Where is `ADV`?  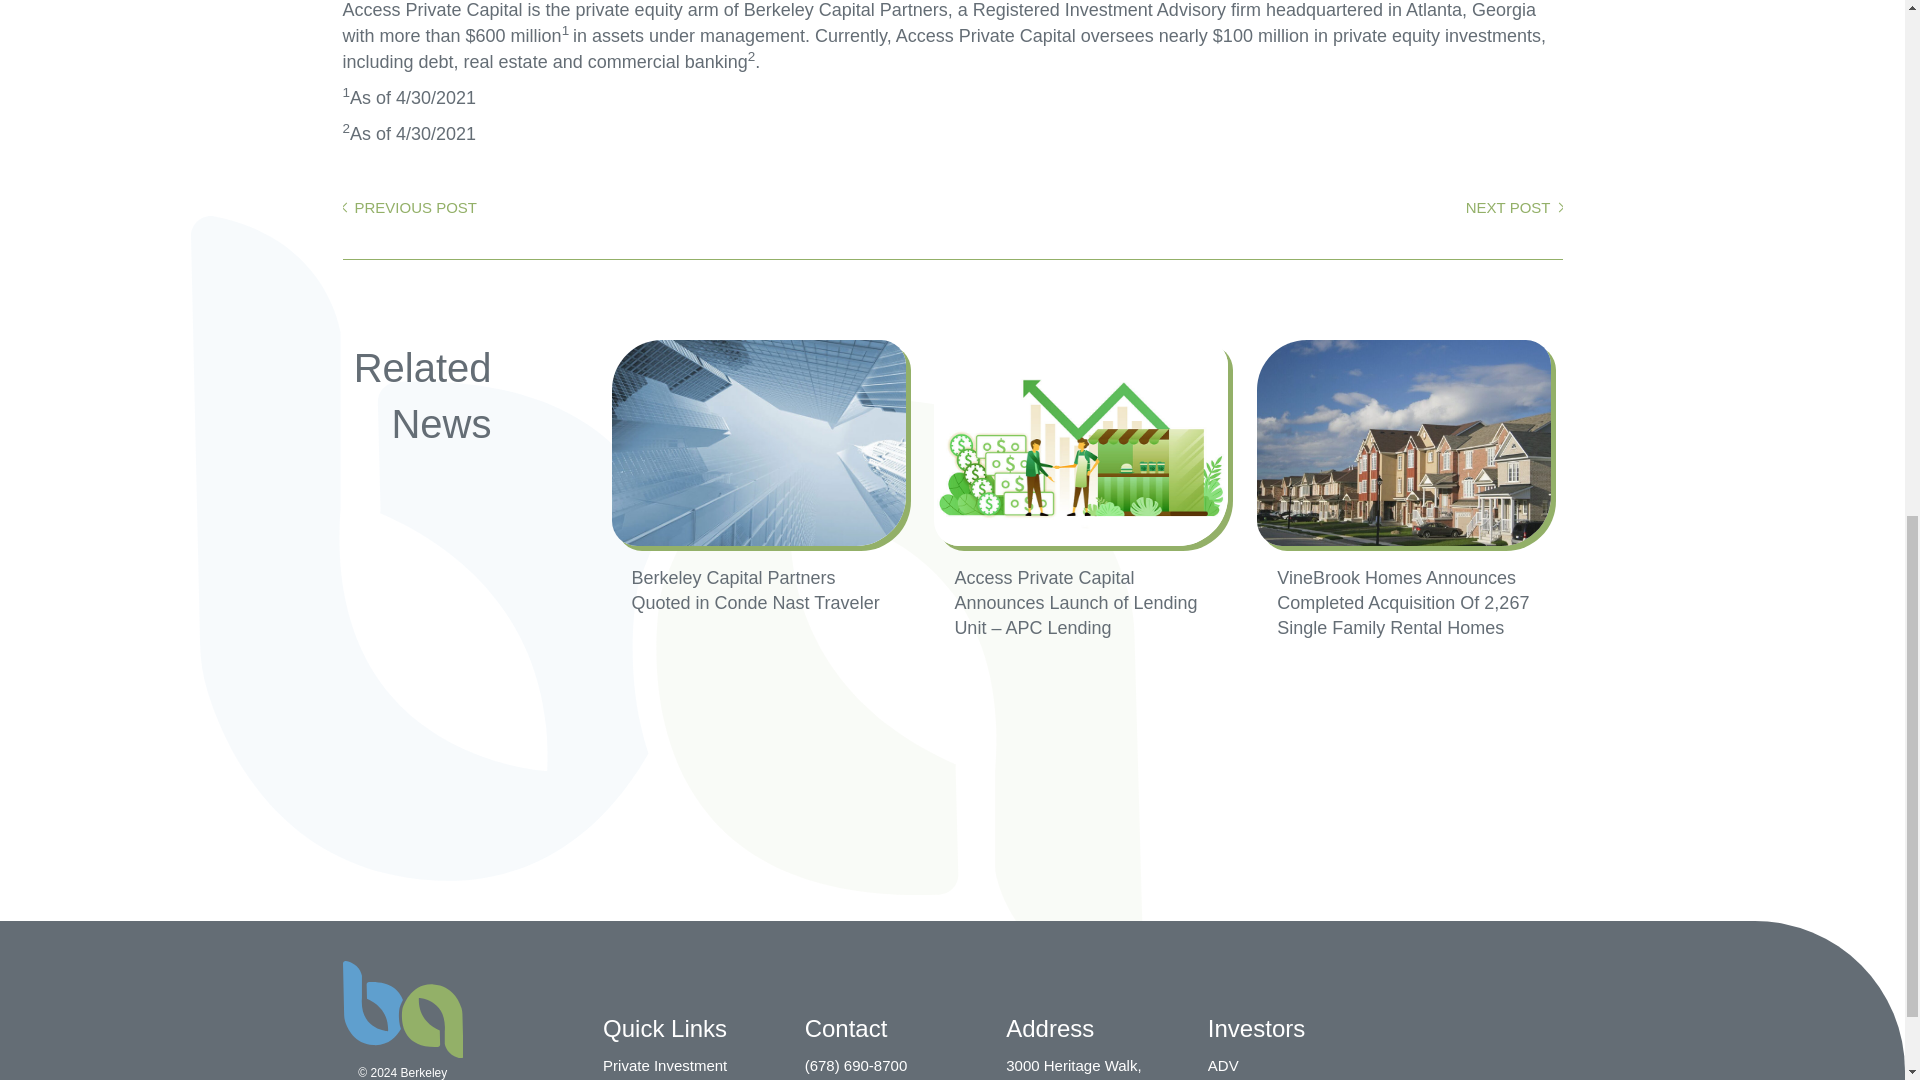 ADV is located at coordinates (1222, 1065).